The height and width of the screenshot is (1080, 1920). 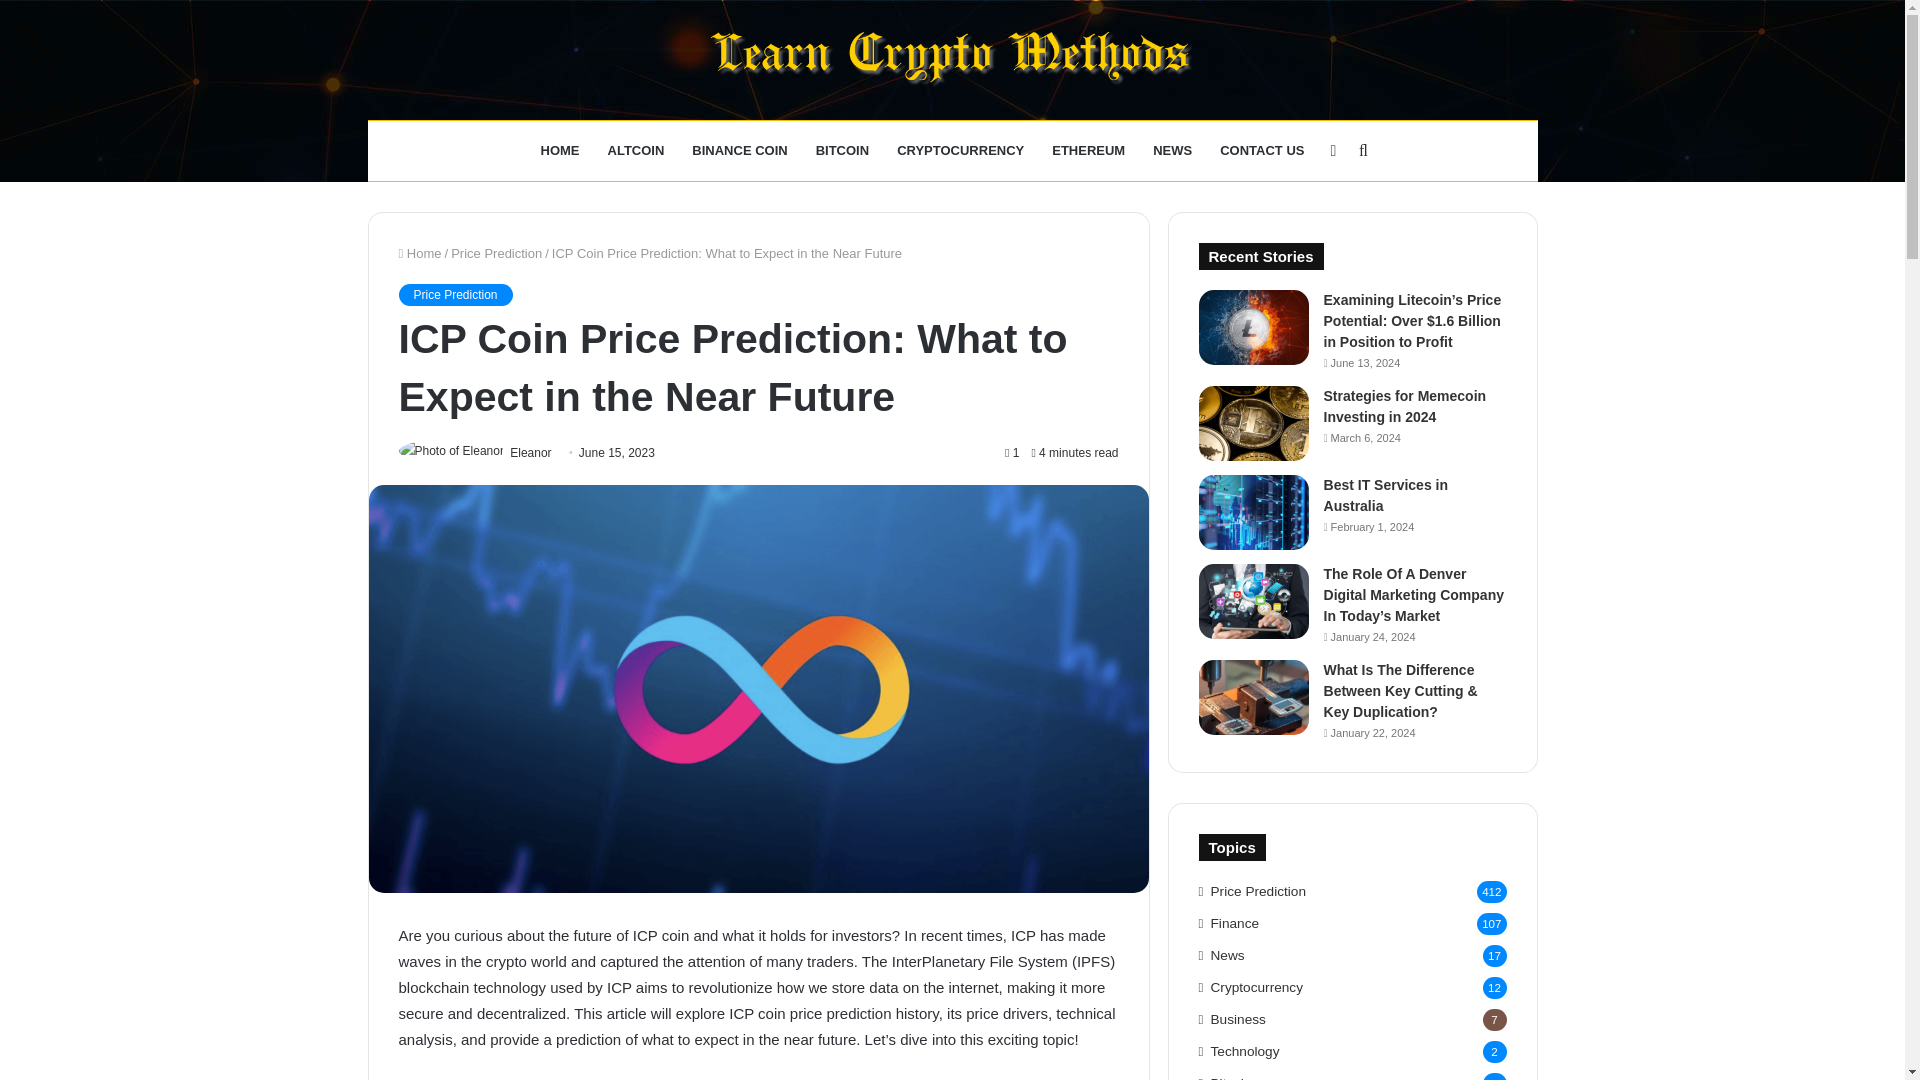 I want to click on Best IT Services in Australia, so click(x=1386, y=496).